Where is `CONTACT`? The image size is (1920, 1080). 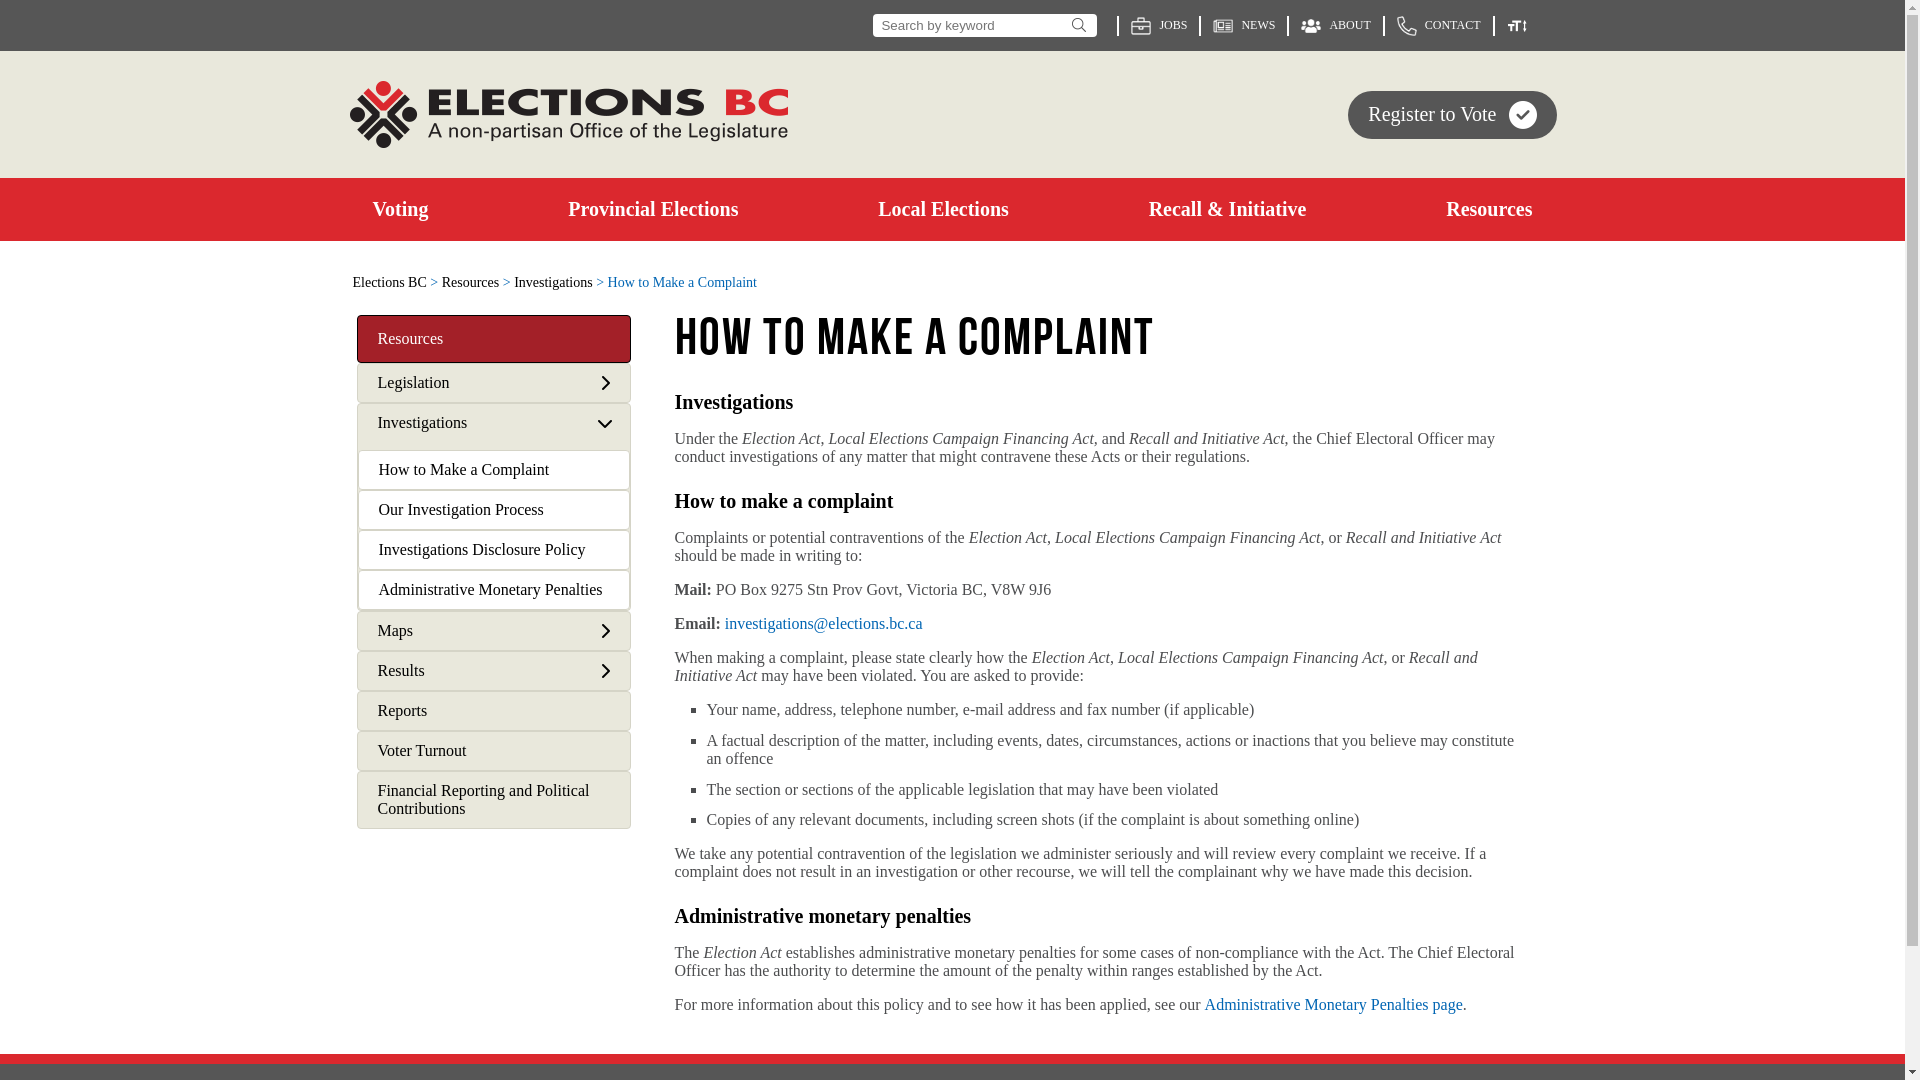
CONTACT is located at coordinates (1439, 26).